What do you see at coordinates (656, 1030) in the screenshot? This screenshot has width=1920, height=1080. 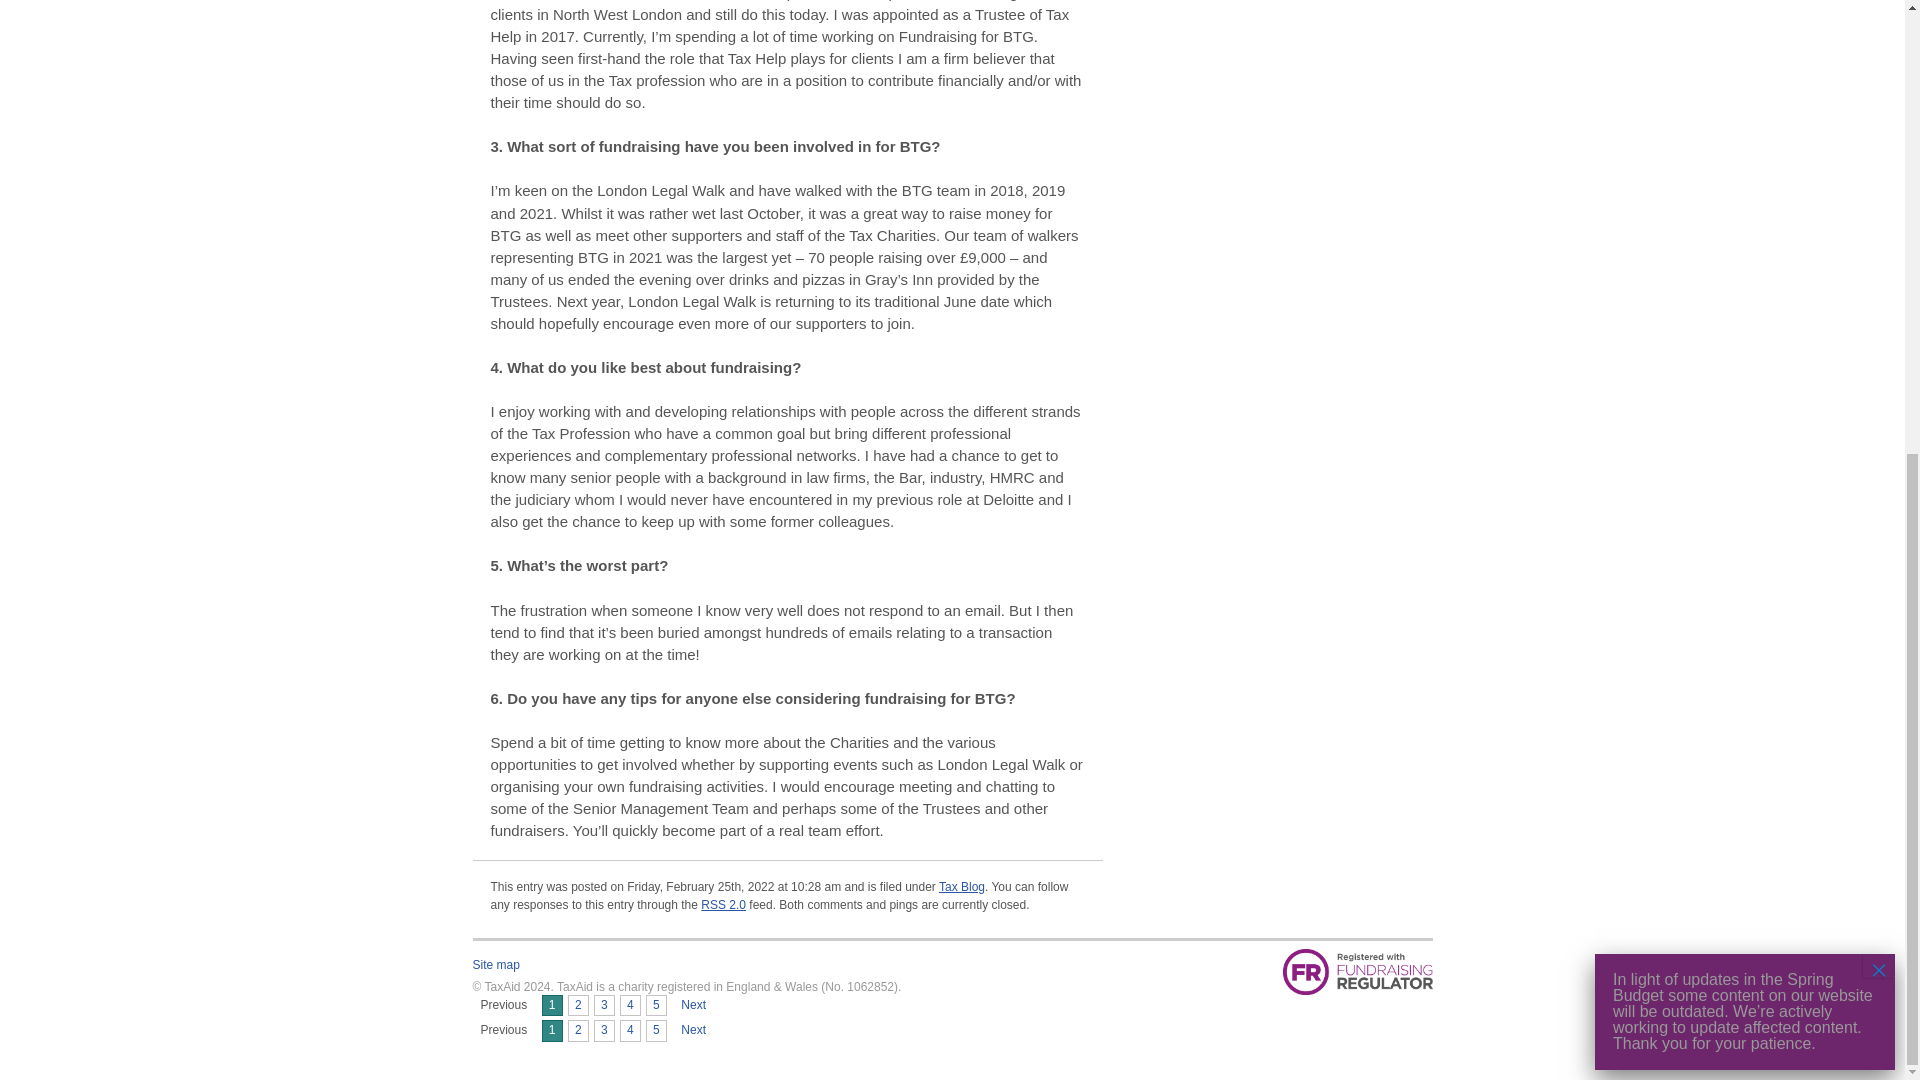 I see `May 26, 2017` at bounding box center [656, 1030].